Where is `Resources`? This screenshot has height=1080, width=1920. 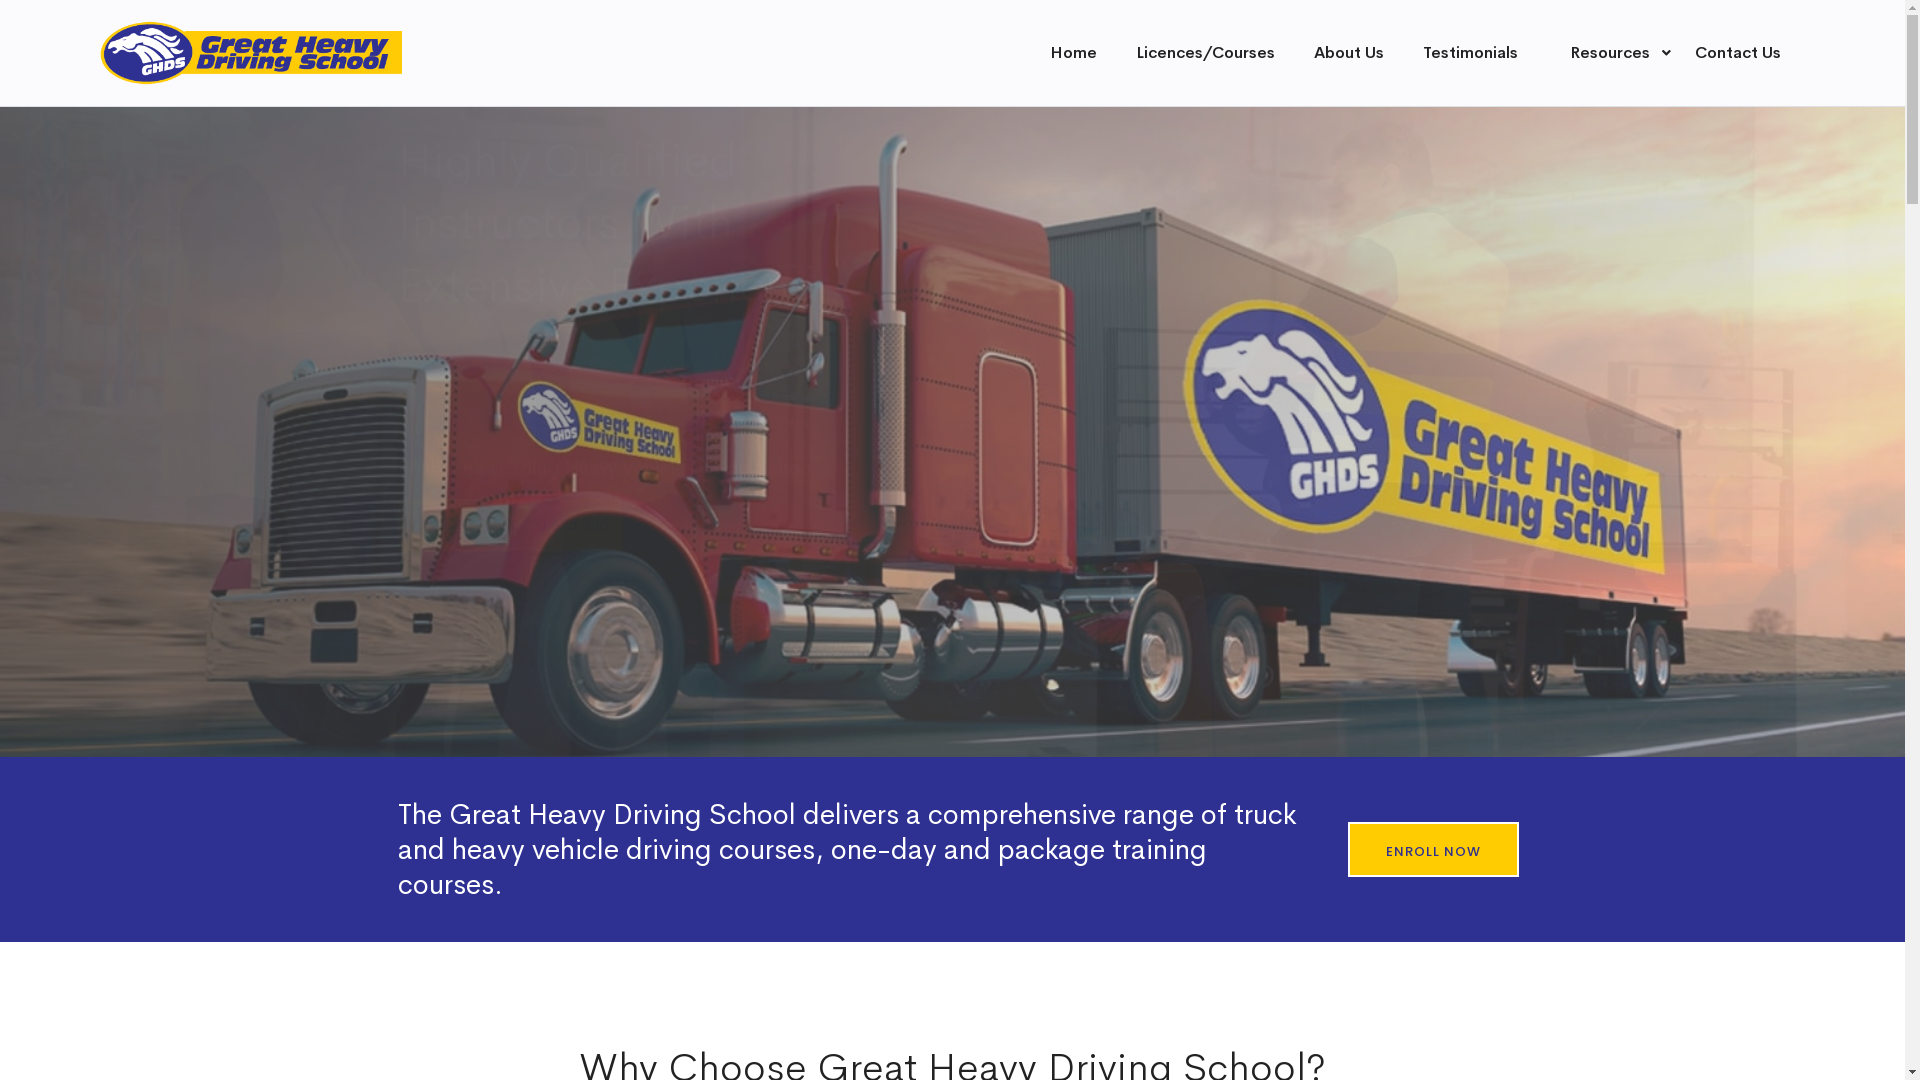 Resources is located at coordinates (1613, 52).